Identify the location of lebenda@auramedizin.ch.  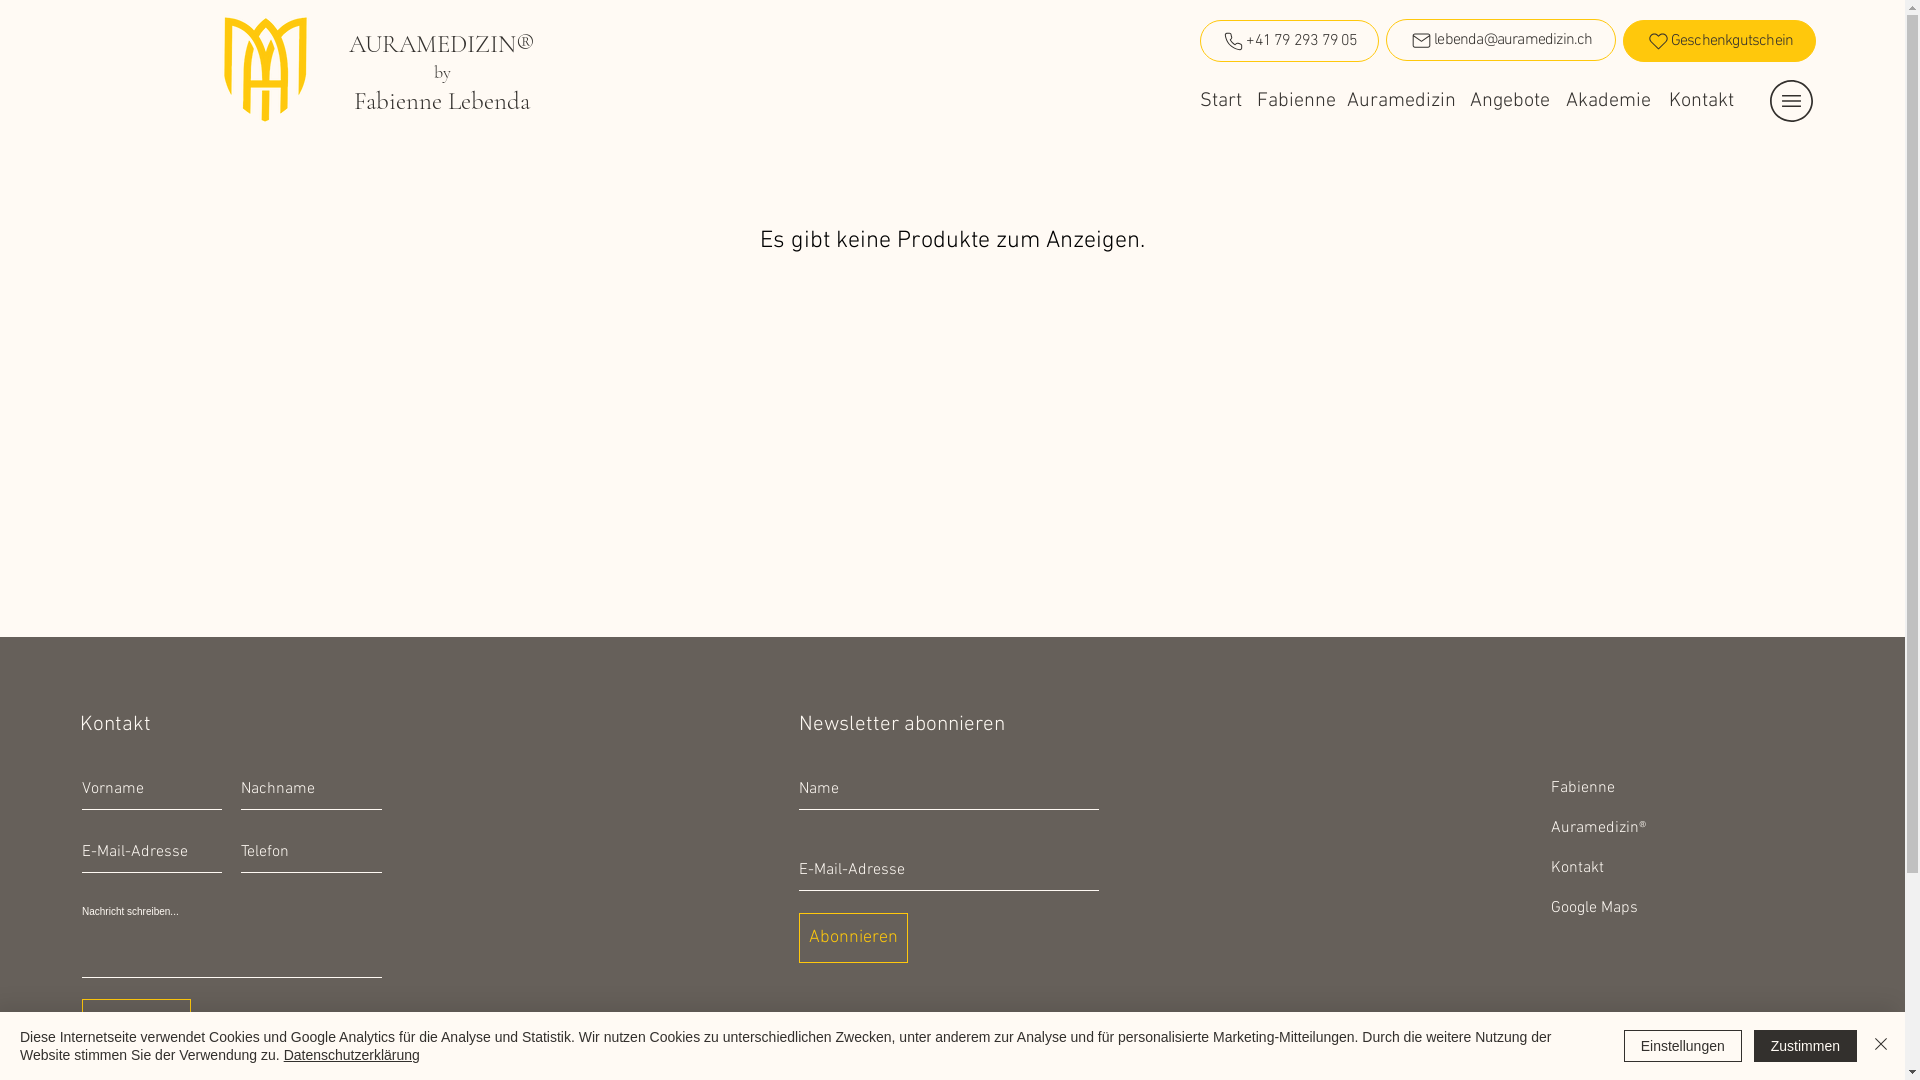
(1501, 40).